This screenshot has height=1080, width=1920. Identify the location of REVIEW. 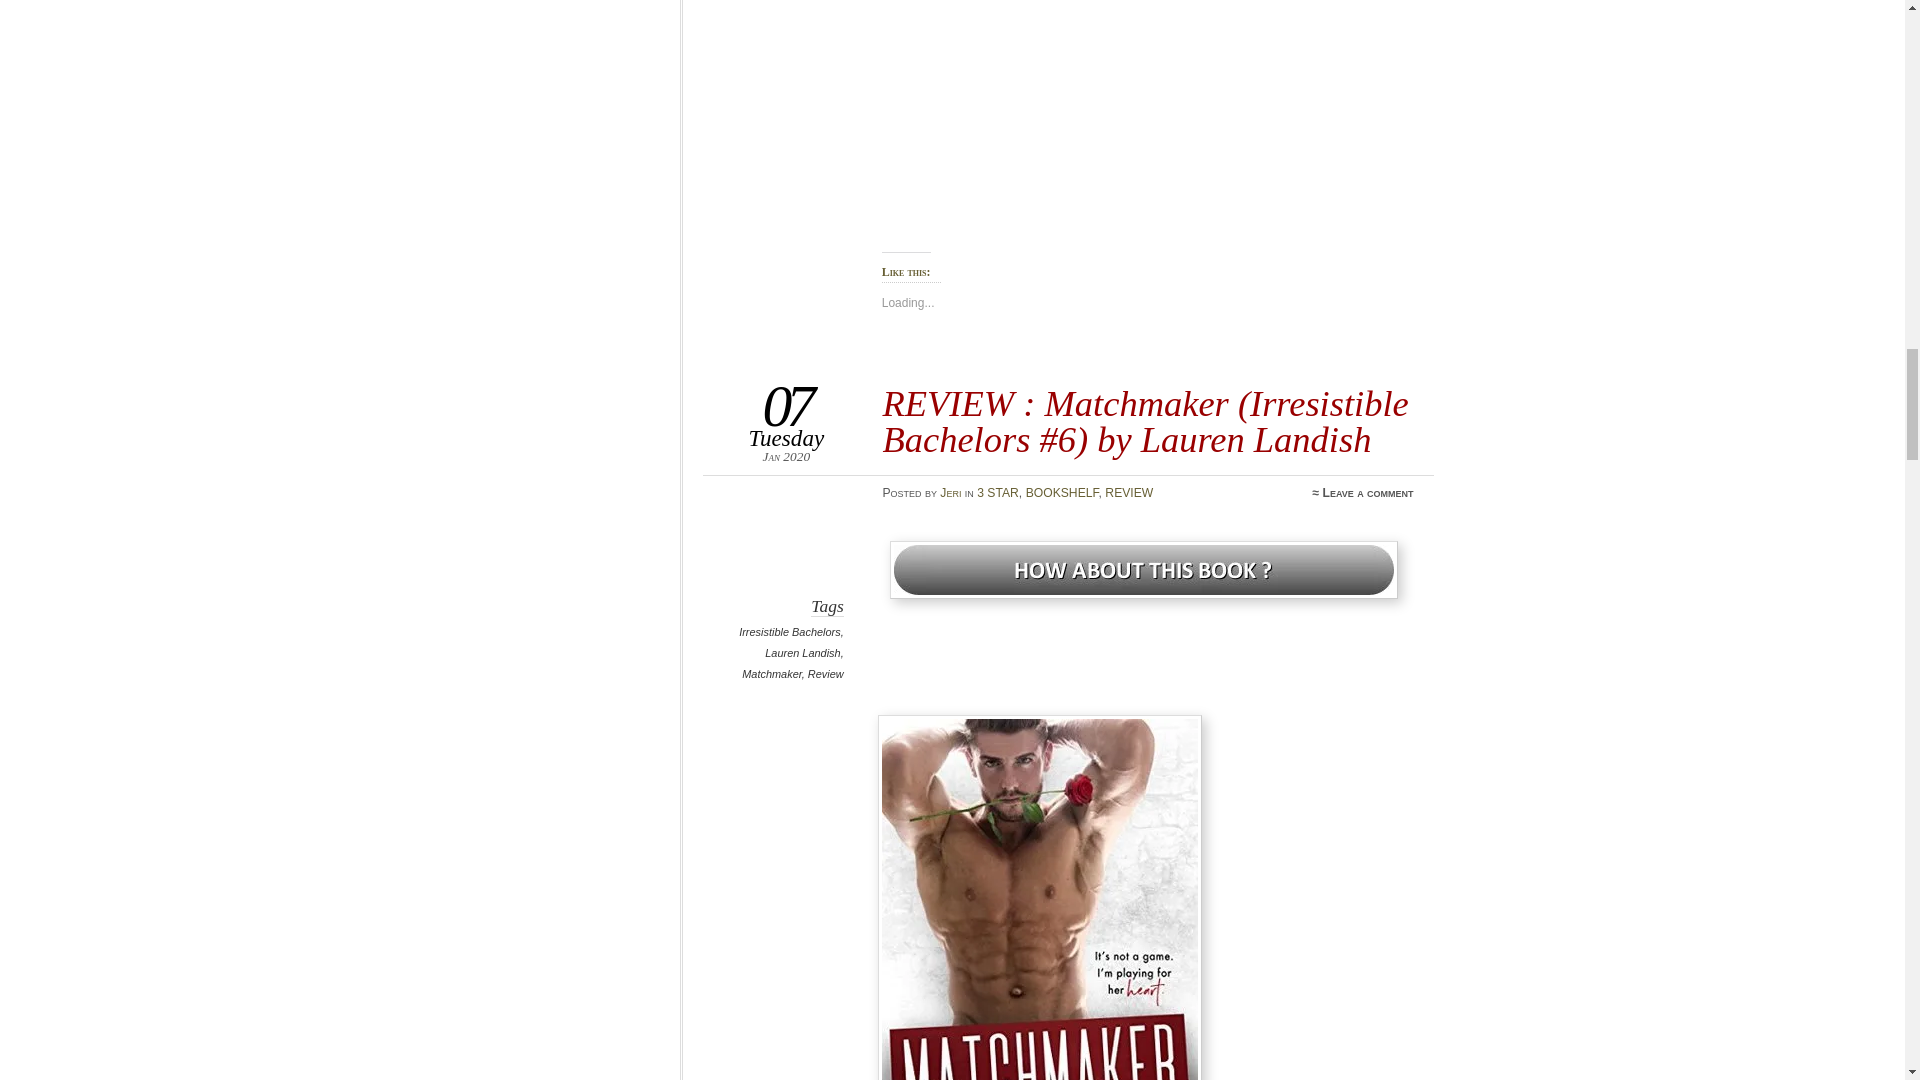
(1129, 493).